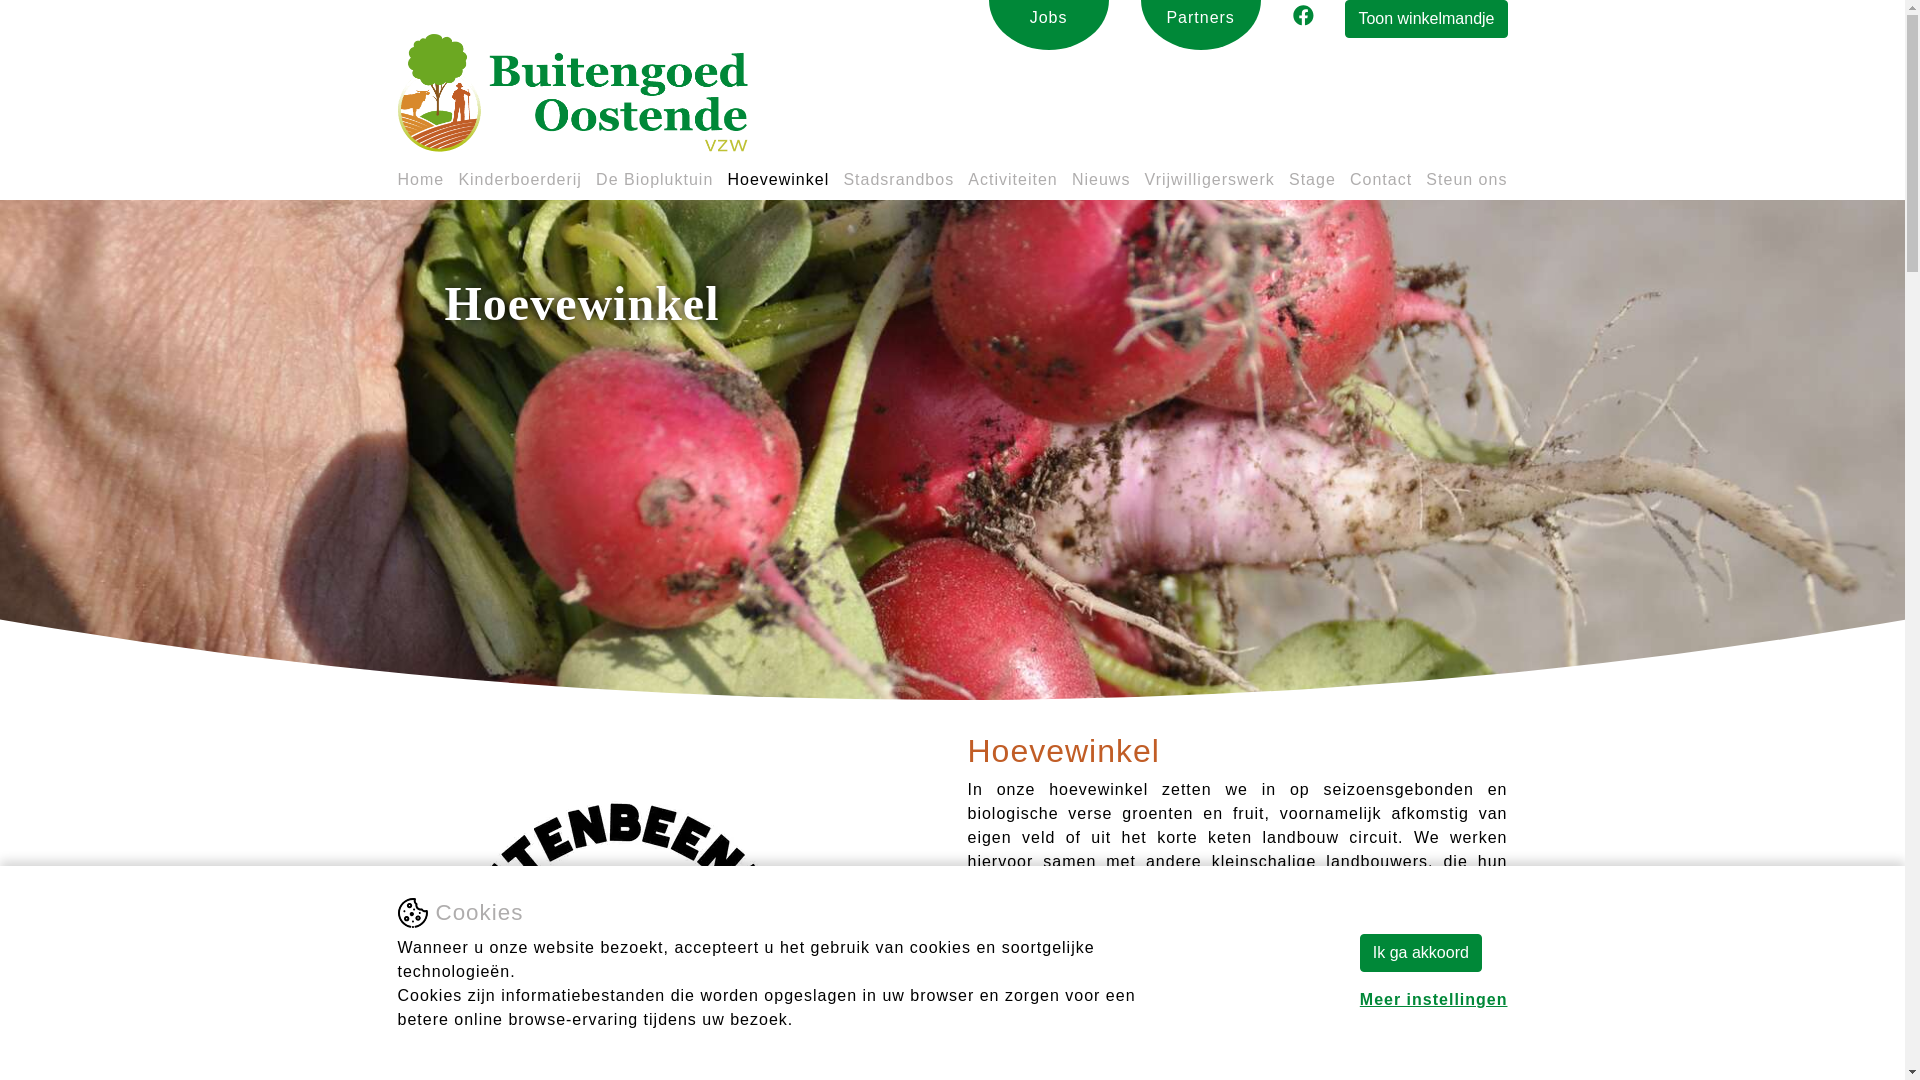 This screenshot has width=1920, height=1080. I want to click on Vrijwilligerswerk, so click(1210, 184).